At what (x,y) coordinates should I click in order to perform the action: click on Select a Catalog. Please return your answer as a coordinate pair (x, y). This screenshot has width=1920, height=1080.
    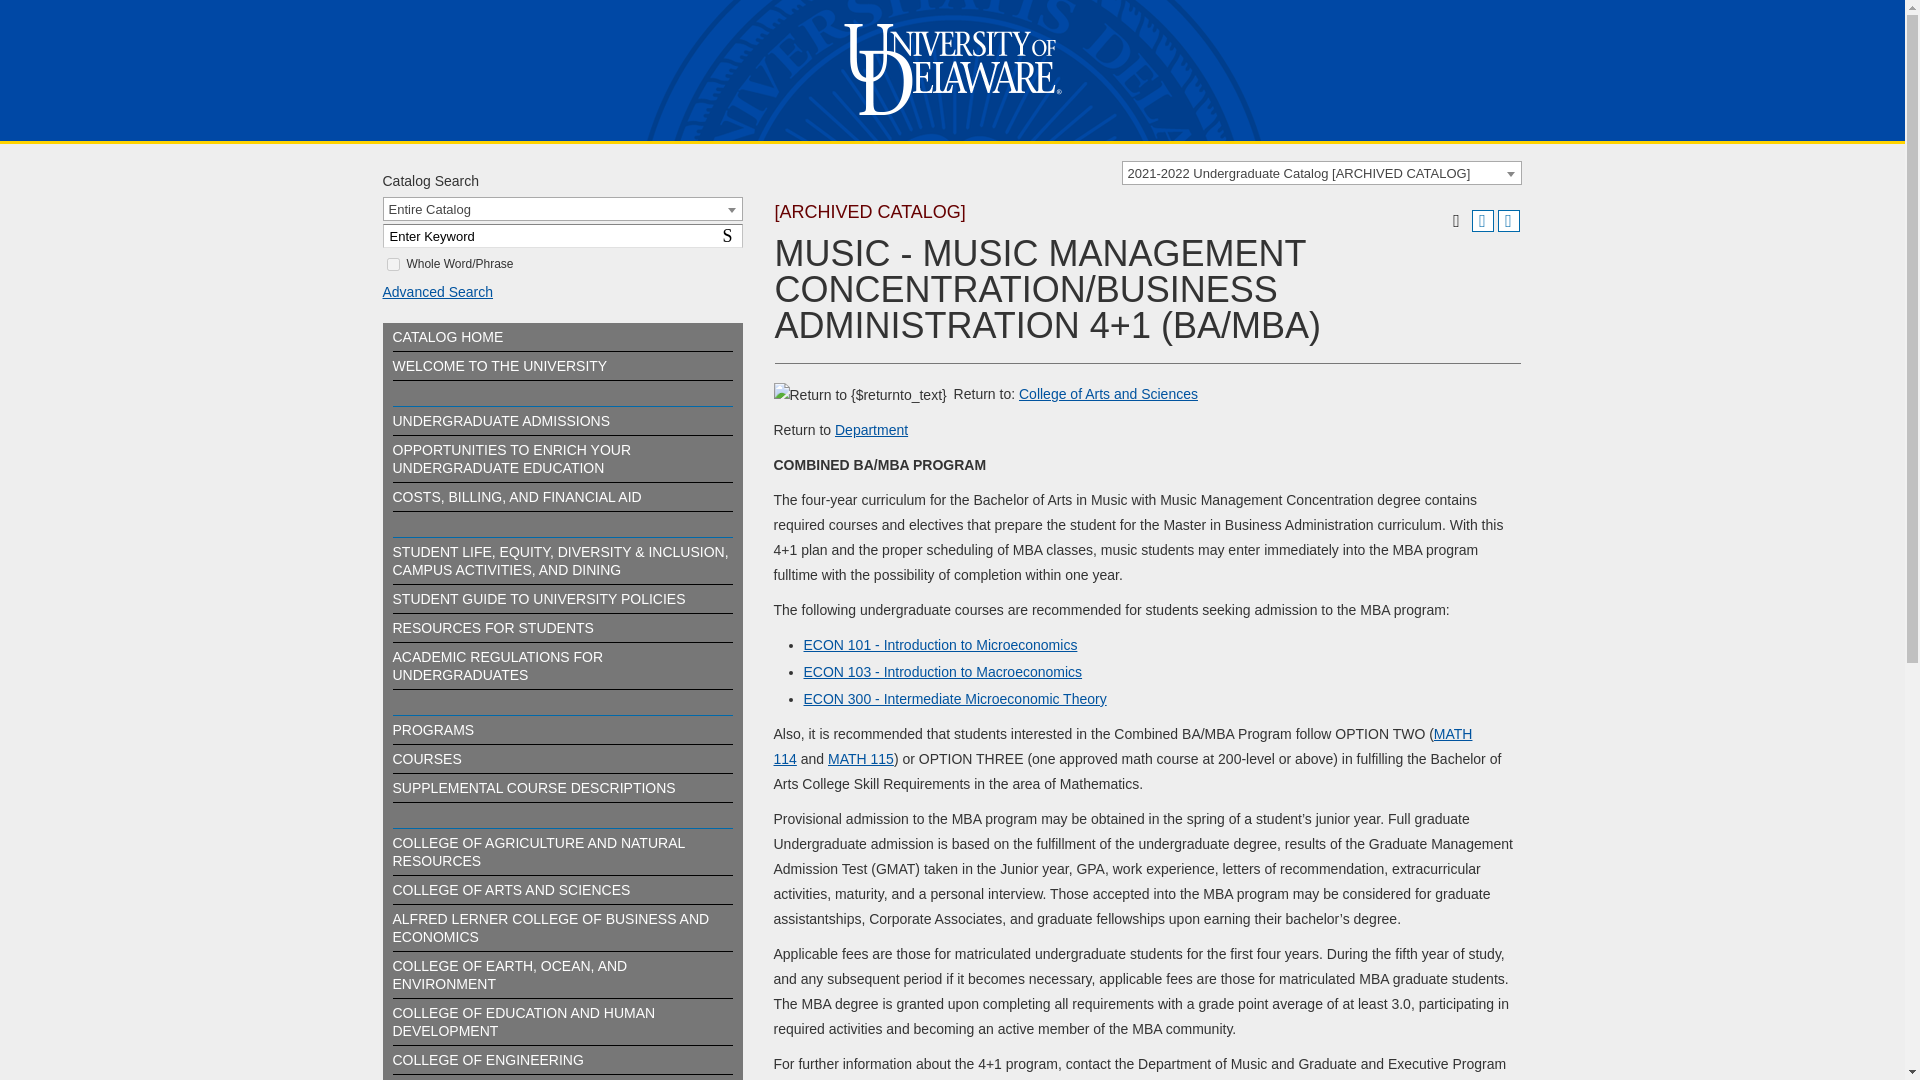
    Looking at the image, I should click on (1322, 172).